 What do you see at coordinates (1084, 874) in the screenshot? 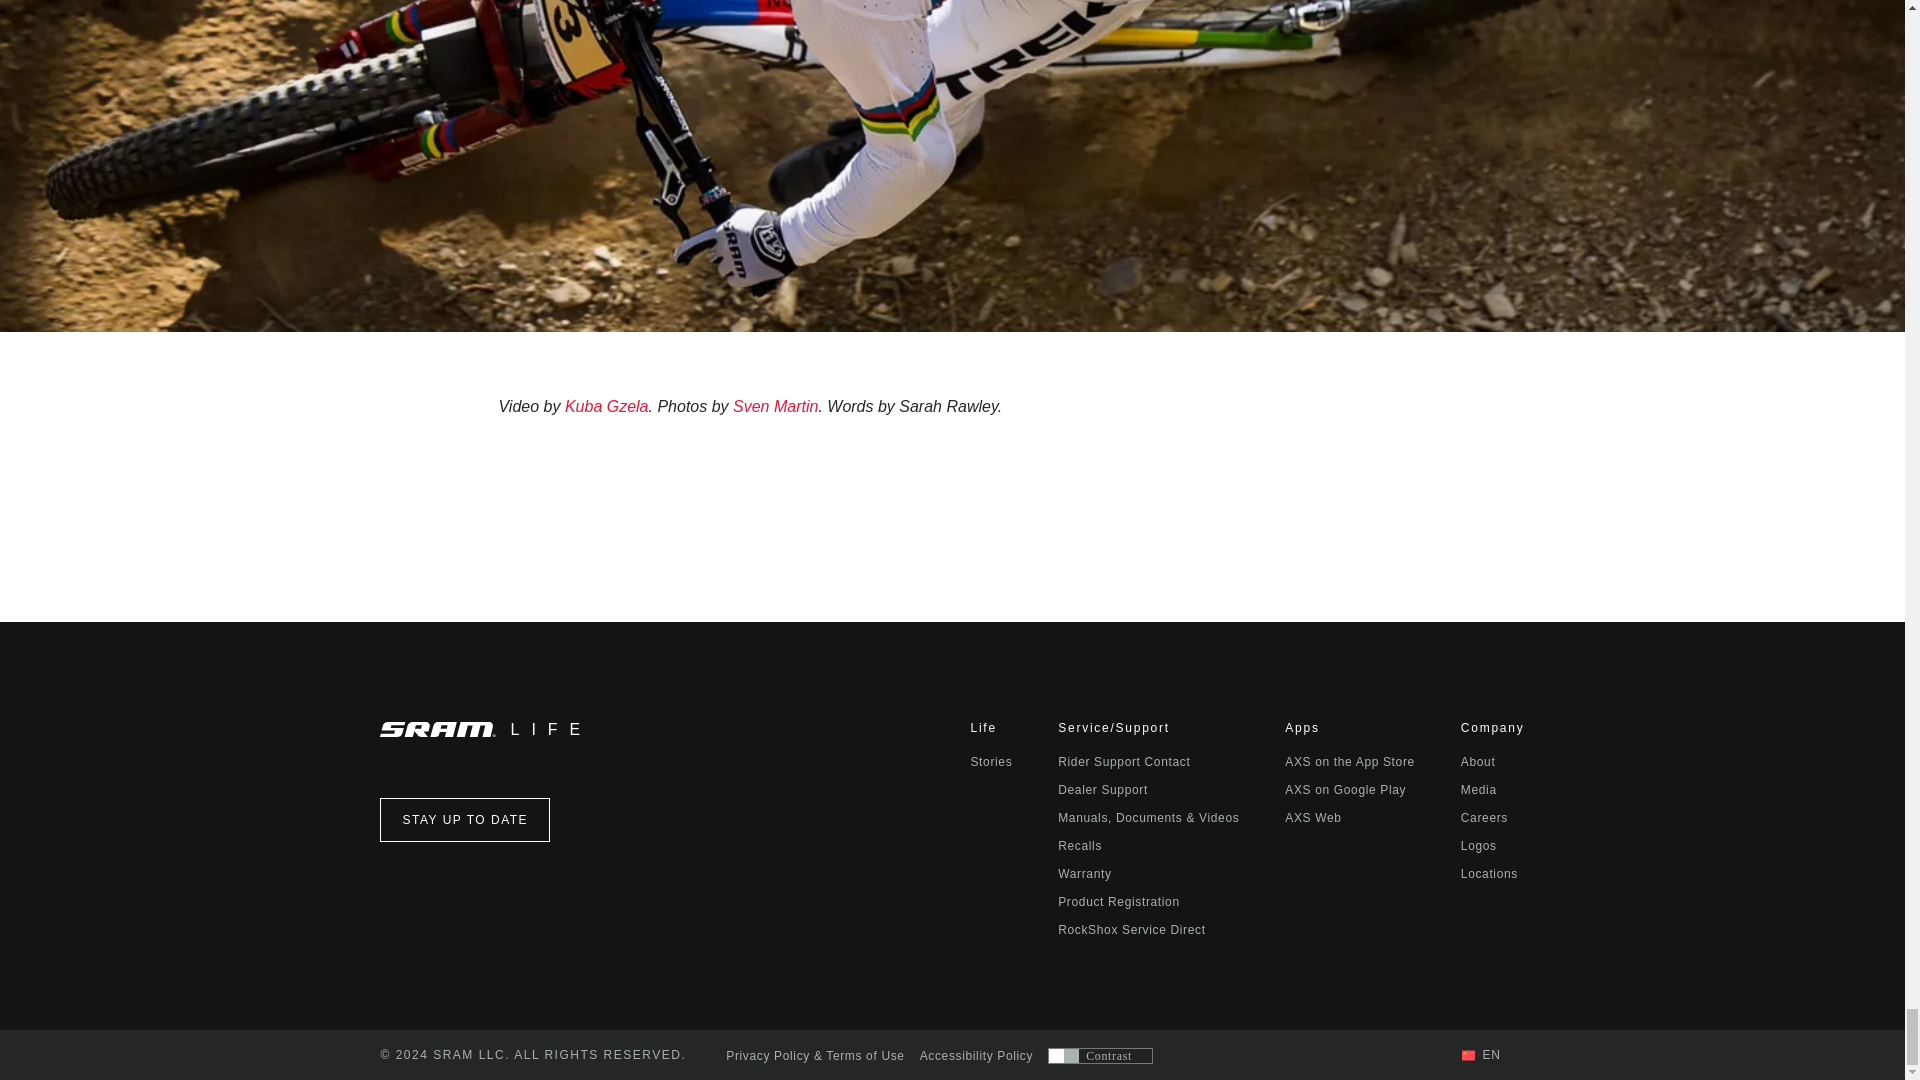
I see `Warranty` at bounding box center [1084, 874].